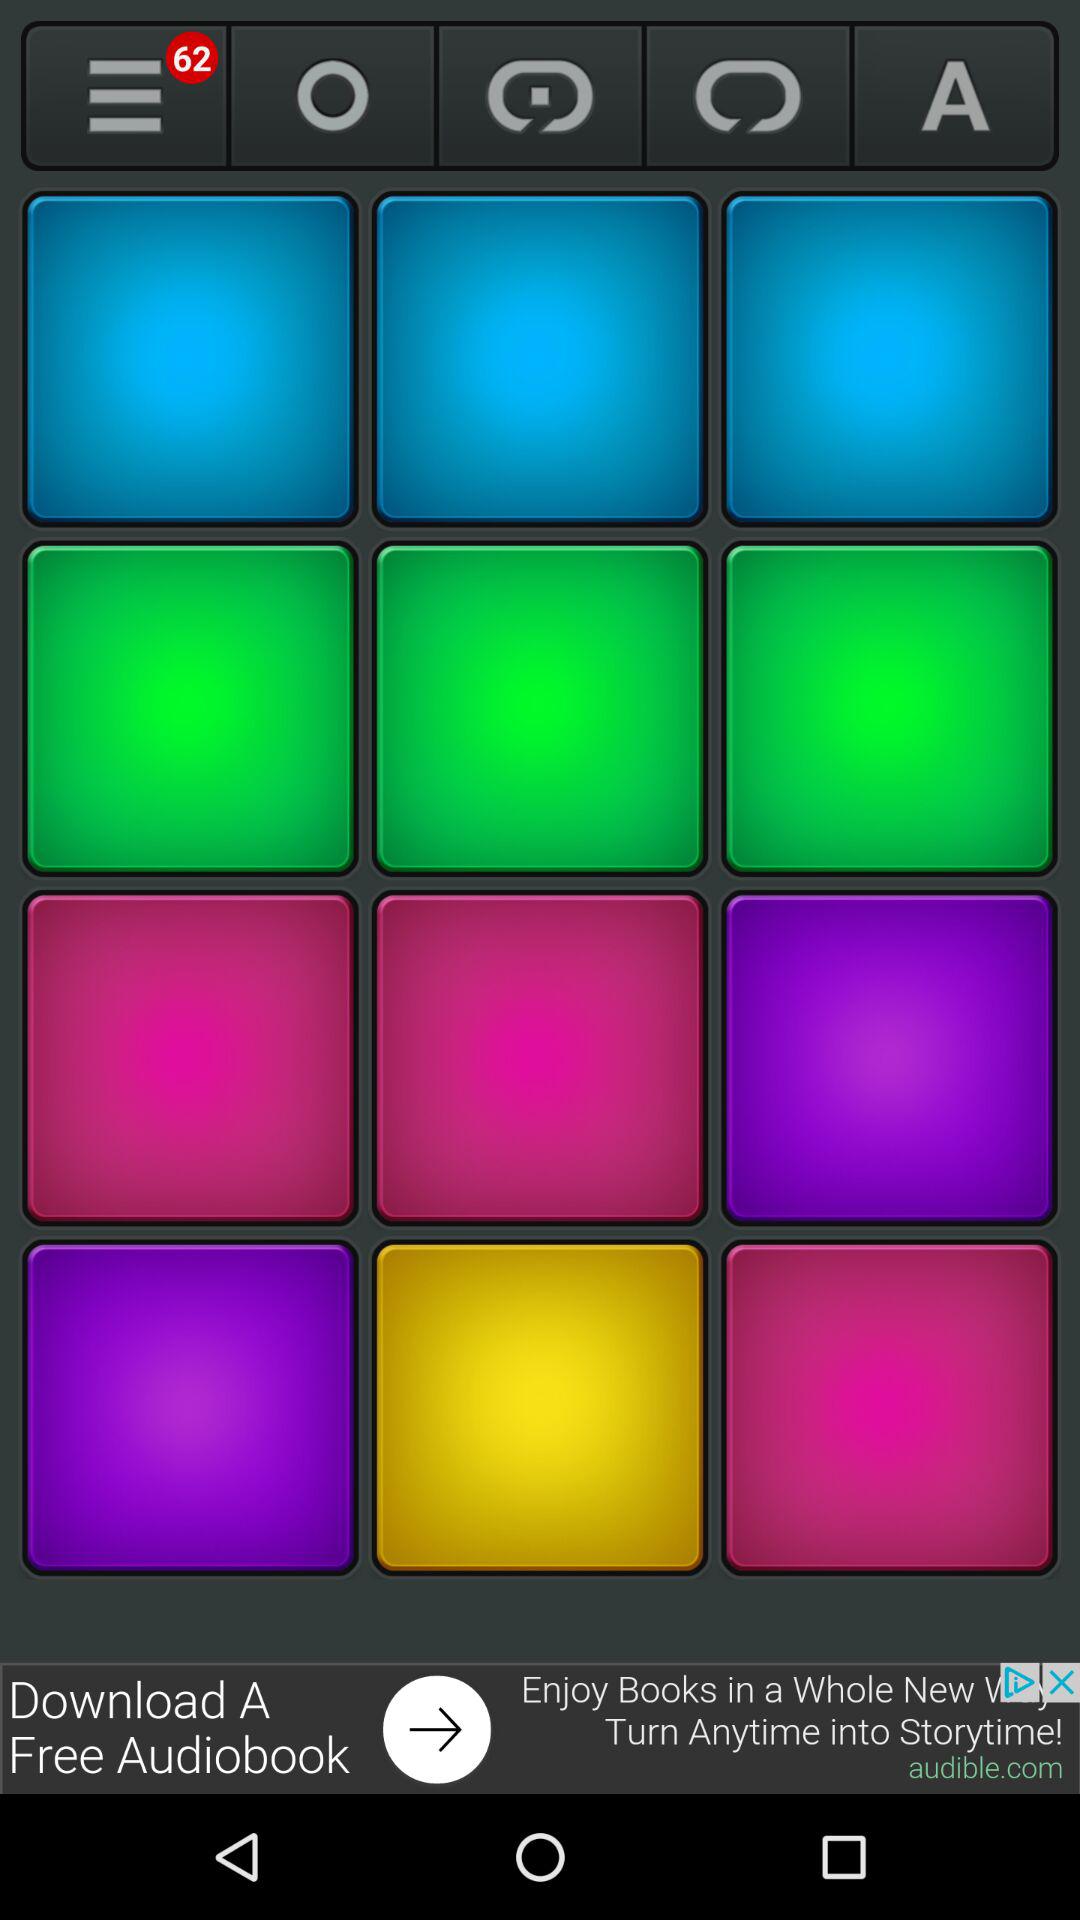 This screenshot has height=1920, width=1080. I want to click on select box in second row of first column, so click(190, 708).